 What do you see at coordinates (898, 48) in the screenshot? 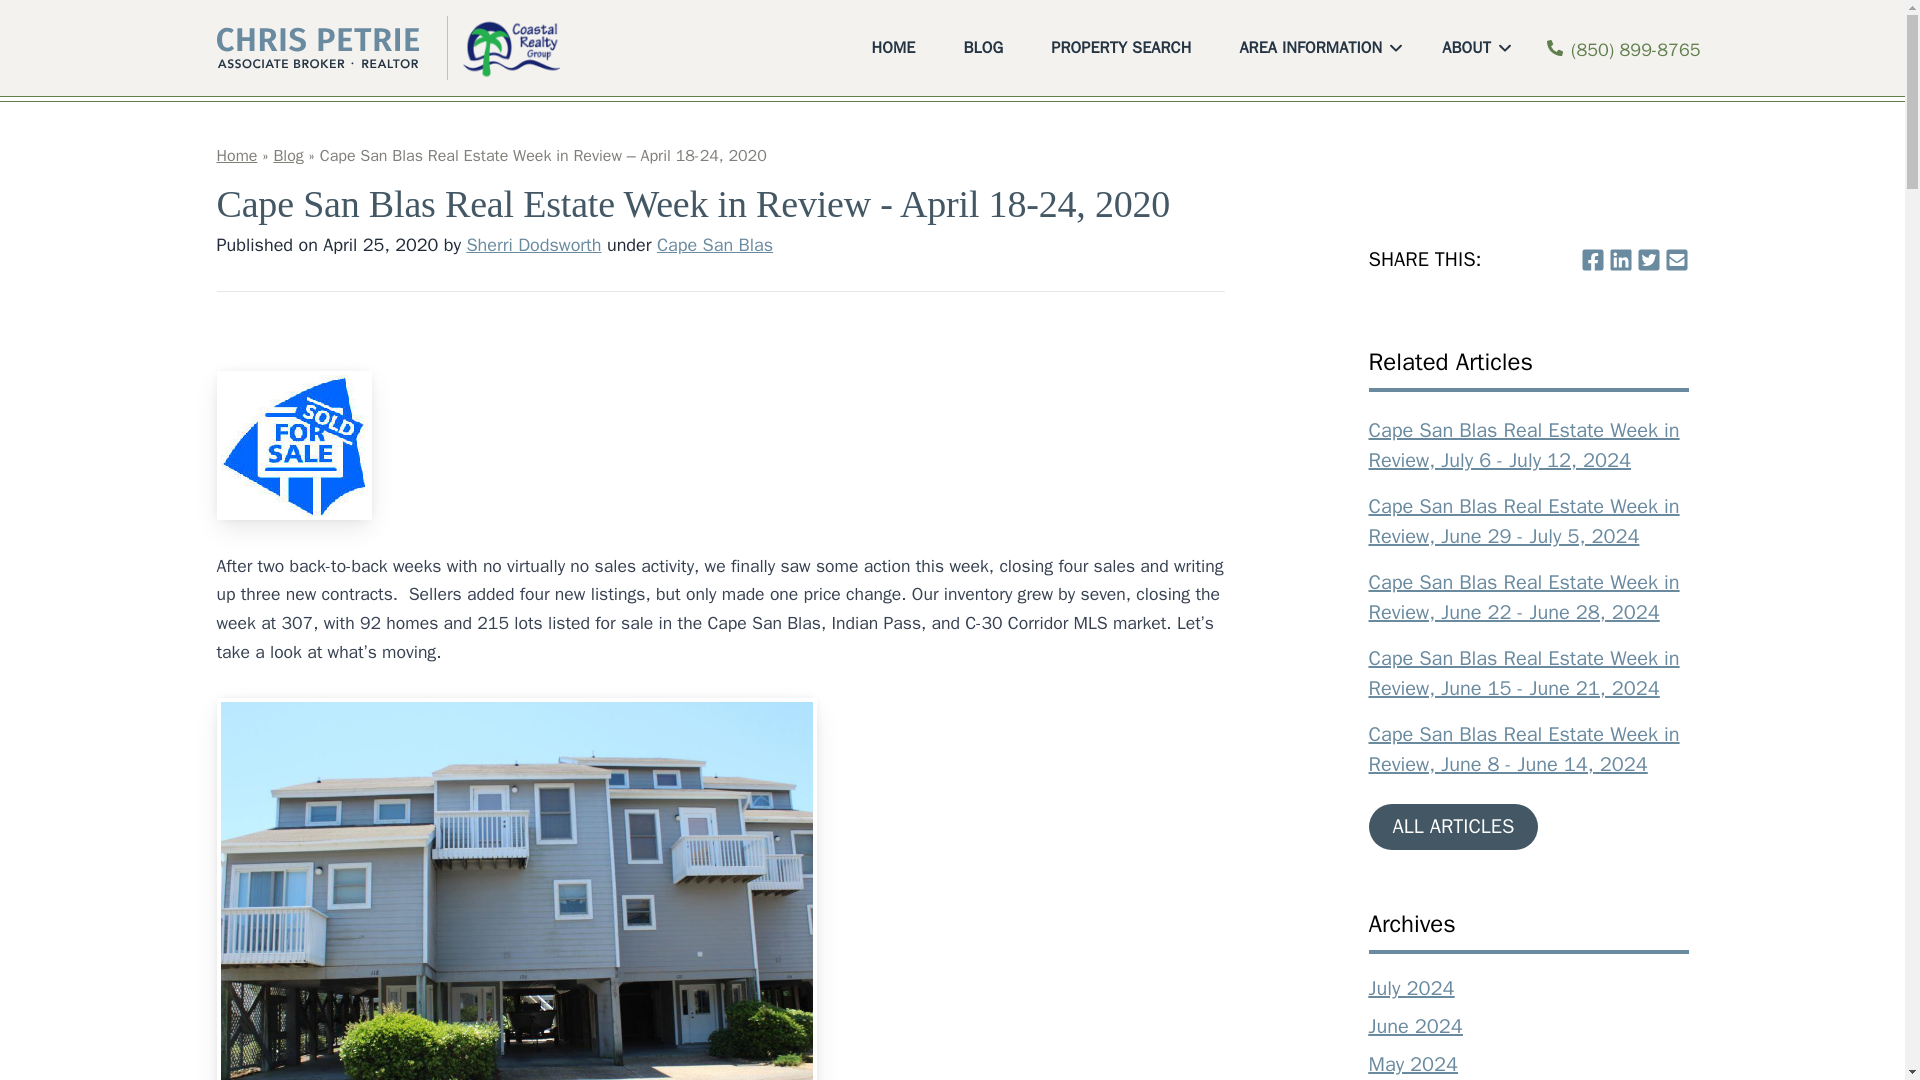
I see `HOME` at bounding box center [898, 48].